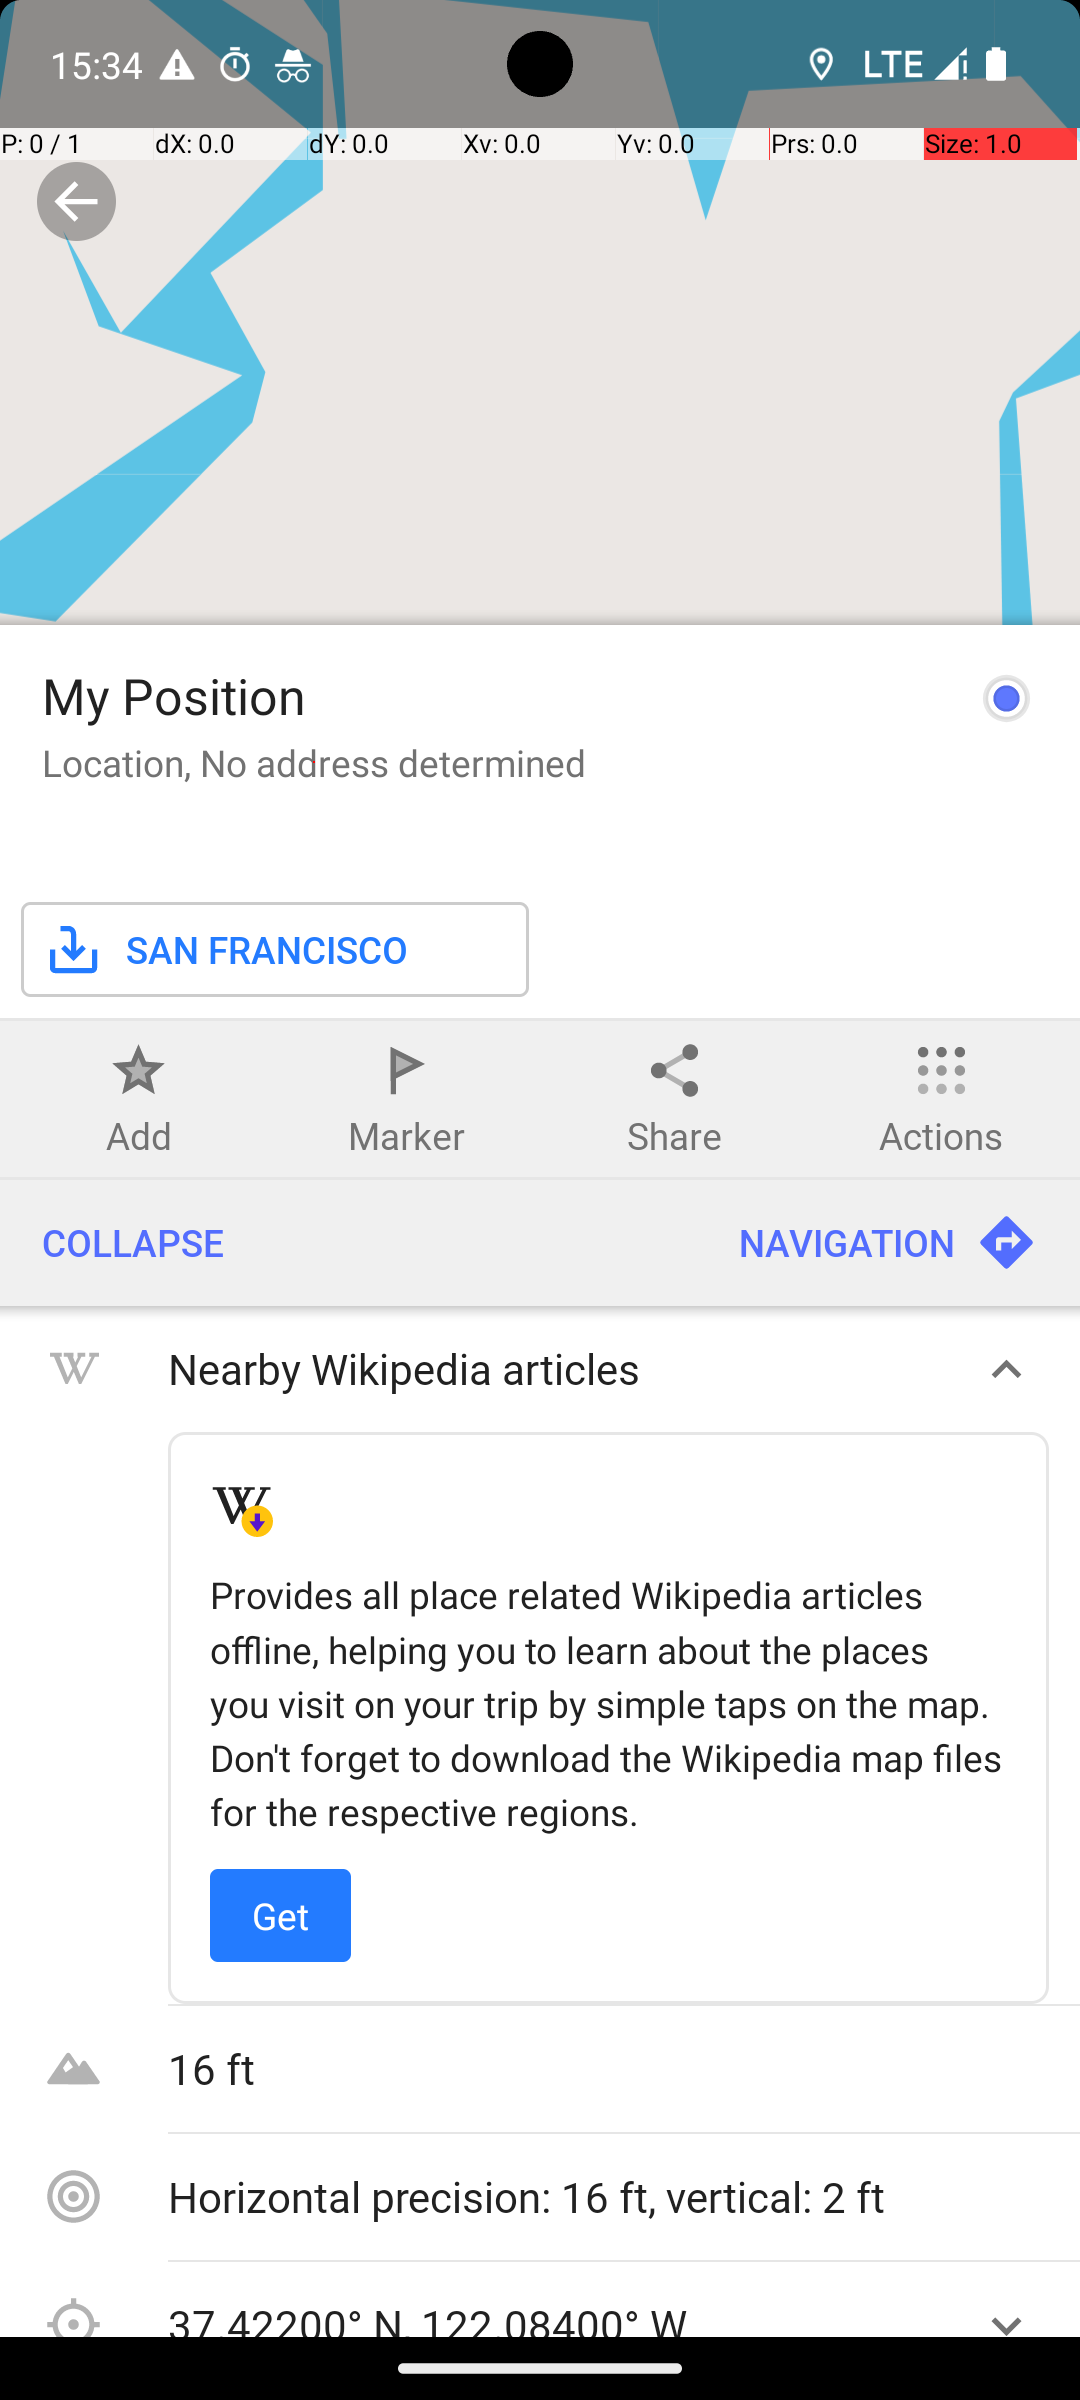 The height and width of the screenshot is (2400, 1080). What do you see at coordinates (314, 762) in the screenshot?
I see `Location, No address determined` at bounding box center [314, 762].